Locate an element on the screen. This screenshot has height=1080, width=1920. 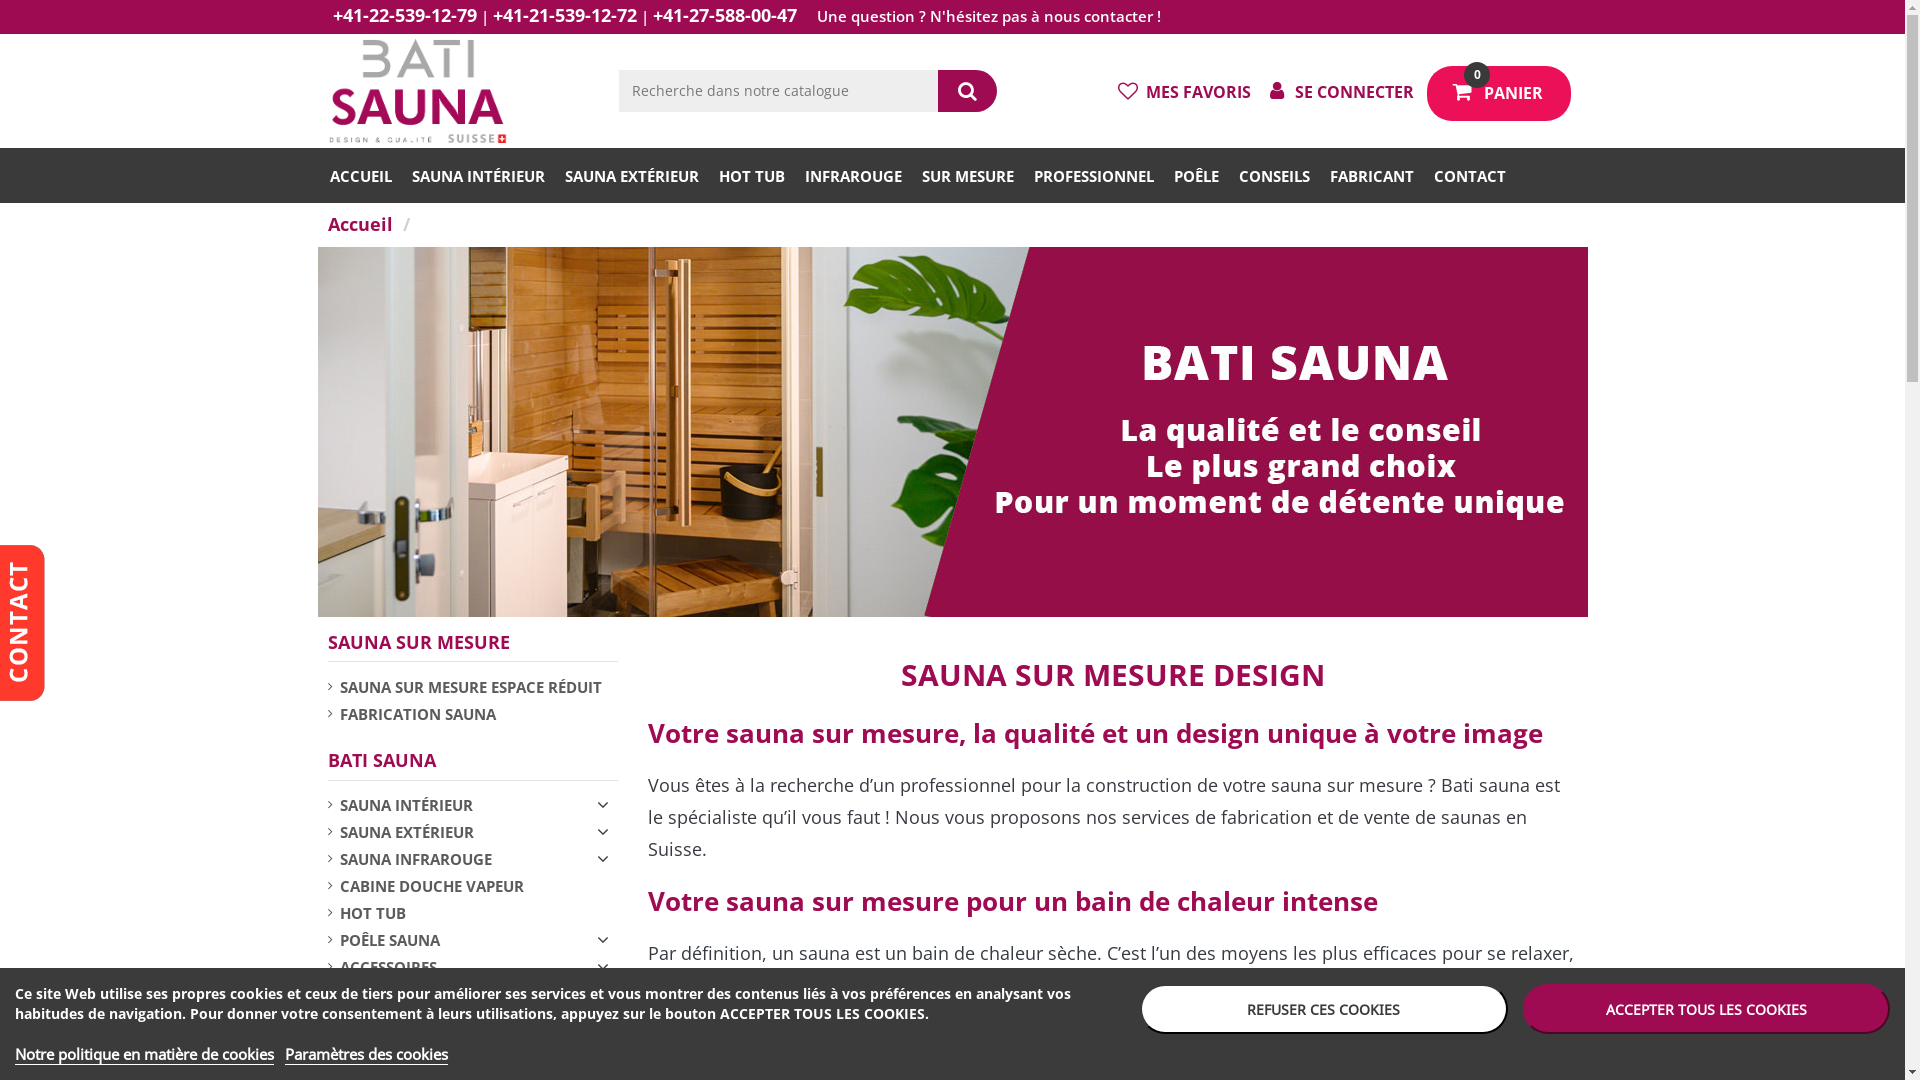
SE CONNECTER is located at coordinates (1339, 91).